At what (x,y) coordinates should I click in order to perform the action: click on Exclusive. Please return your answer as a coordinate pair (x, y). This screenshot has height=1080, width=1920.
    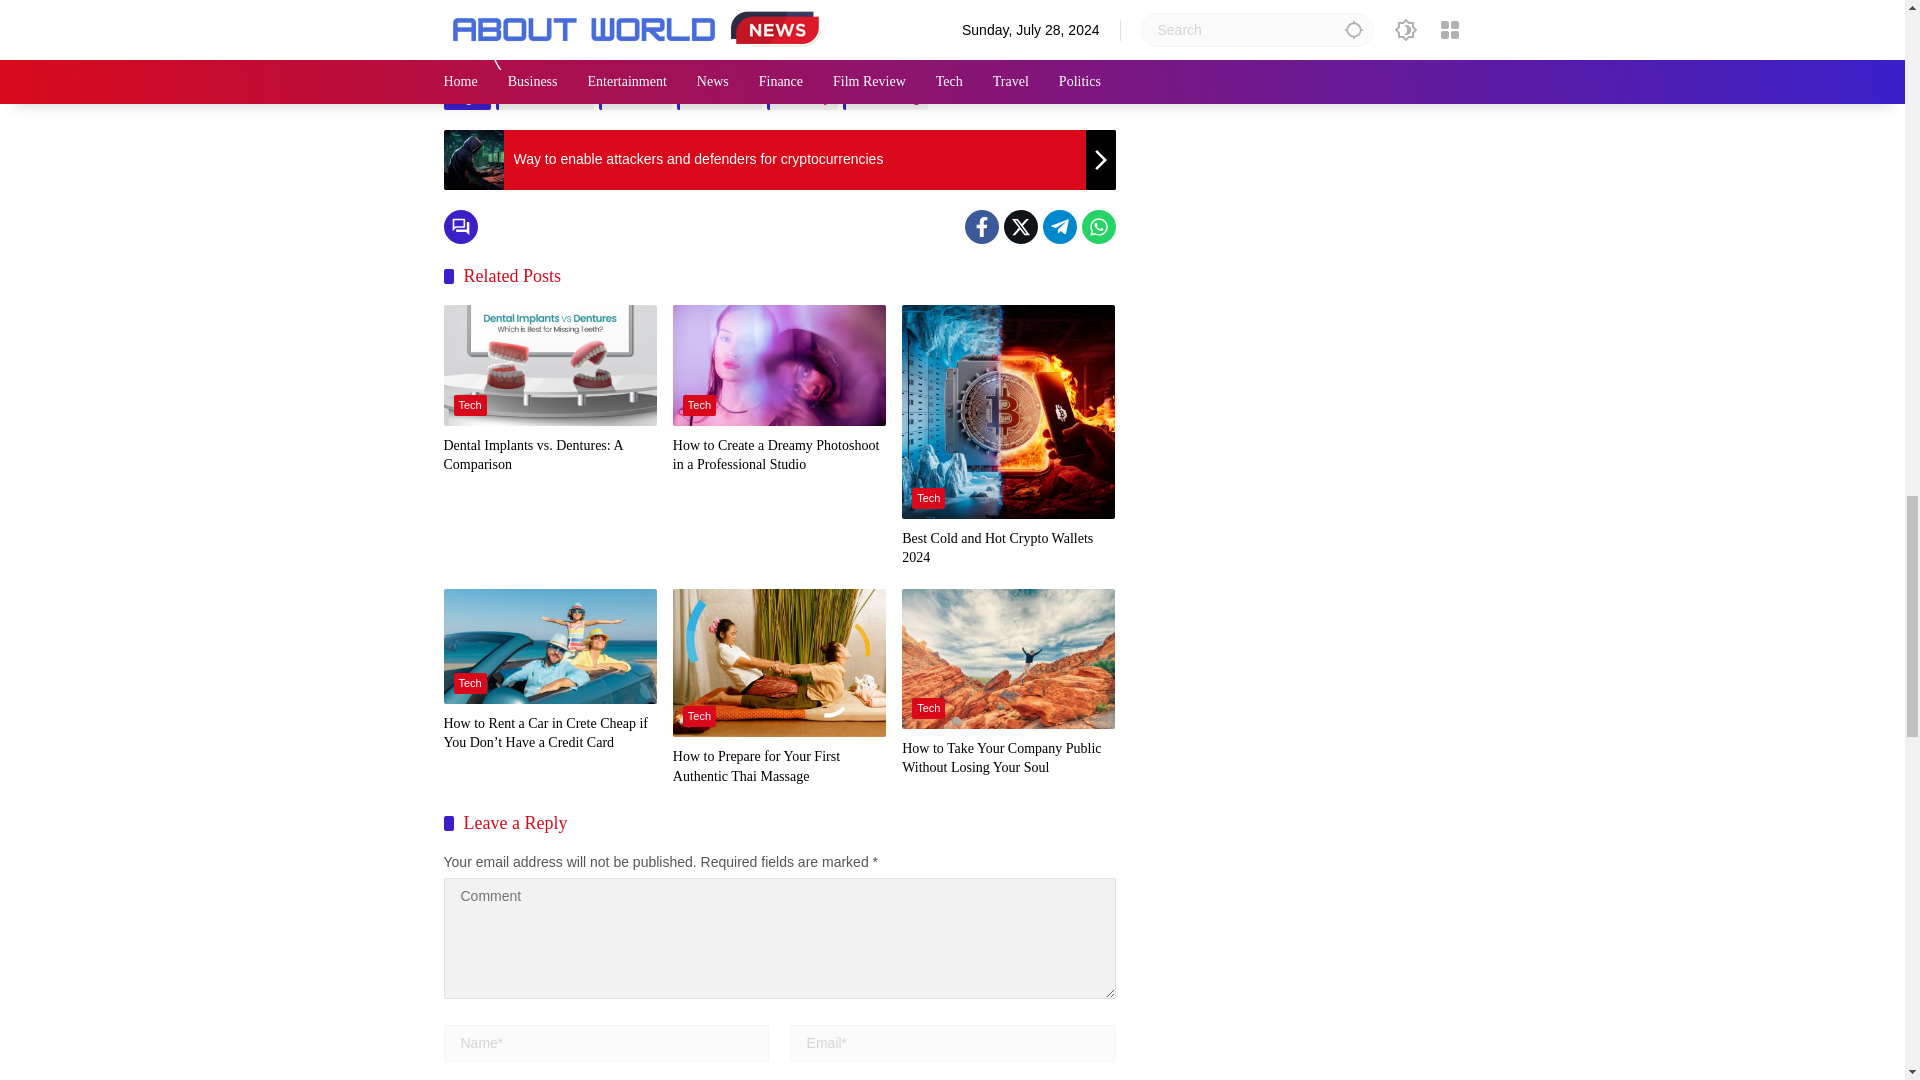
    Looking at the image, I should click on (720, 98).